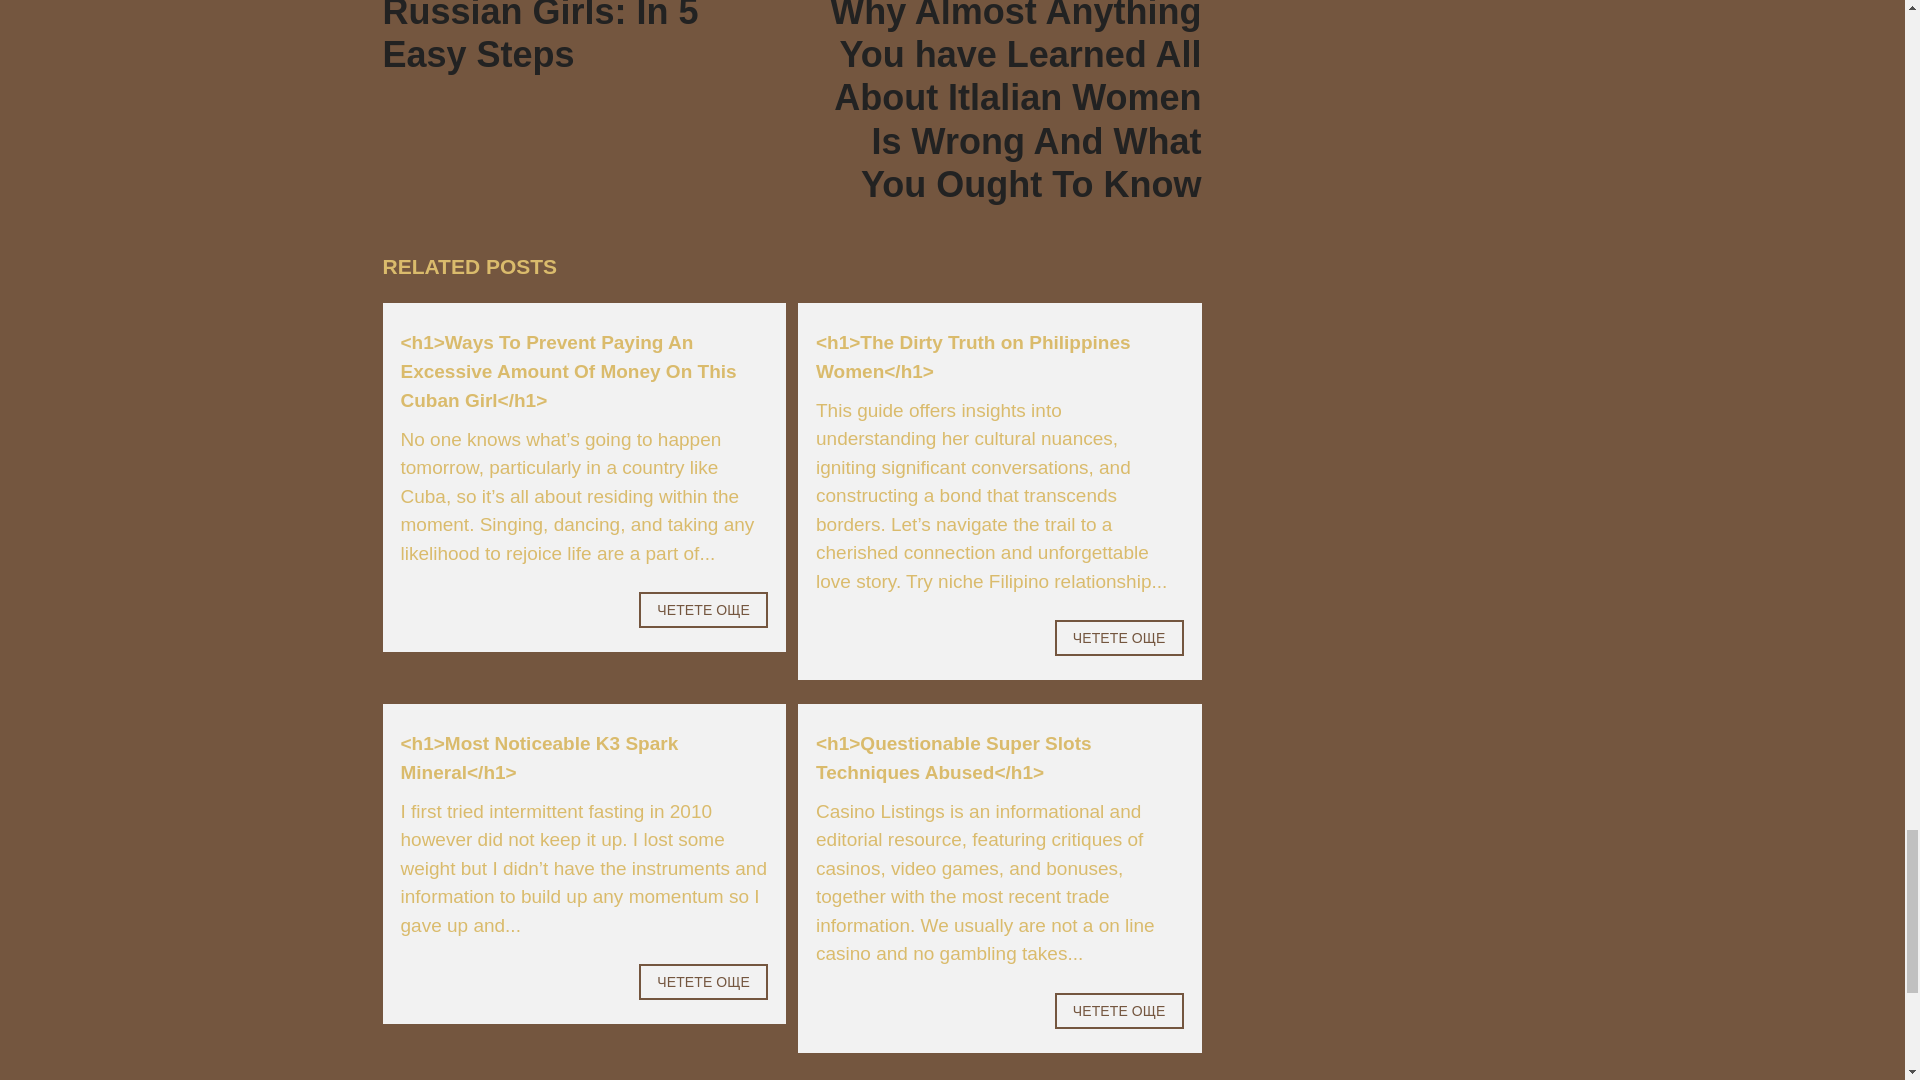 This screenshot has height=1080, width=1920. I want to click on Questionable Super Slots Techniques Abused, so click(973, 356).